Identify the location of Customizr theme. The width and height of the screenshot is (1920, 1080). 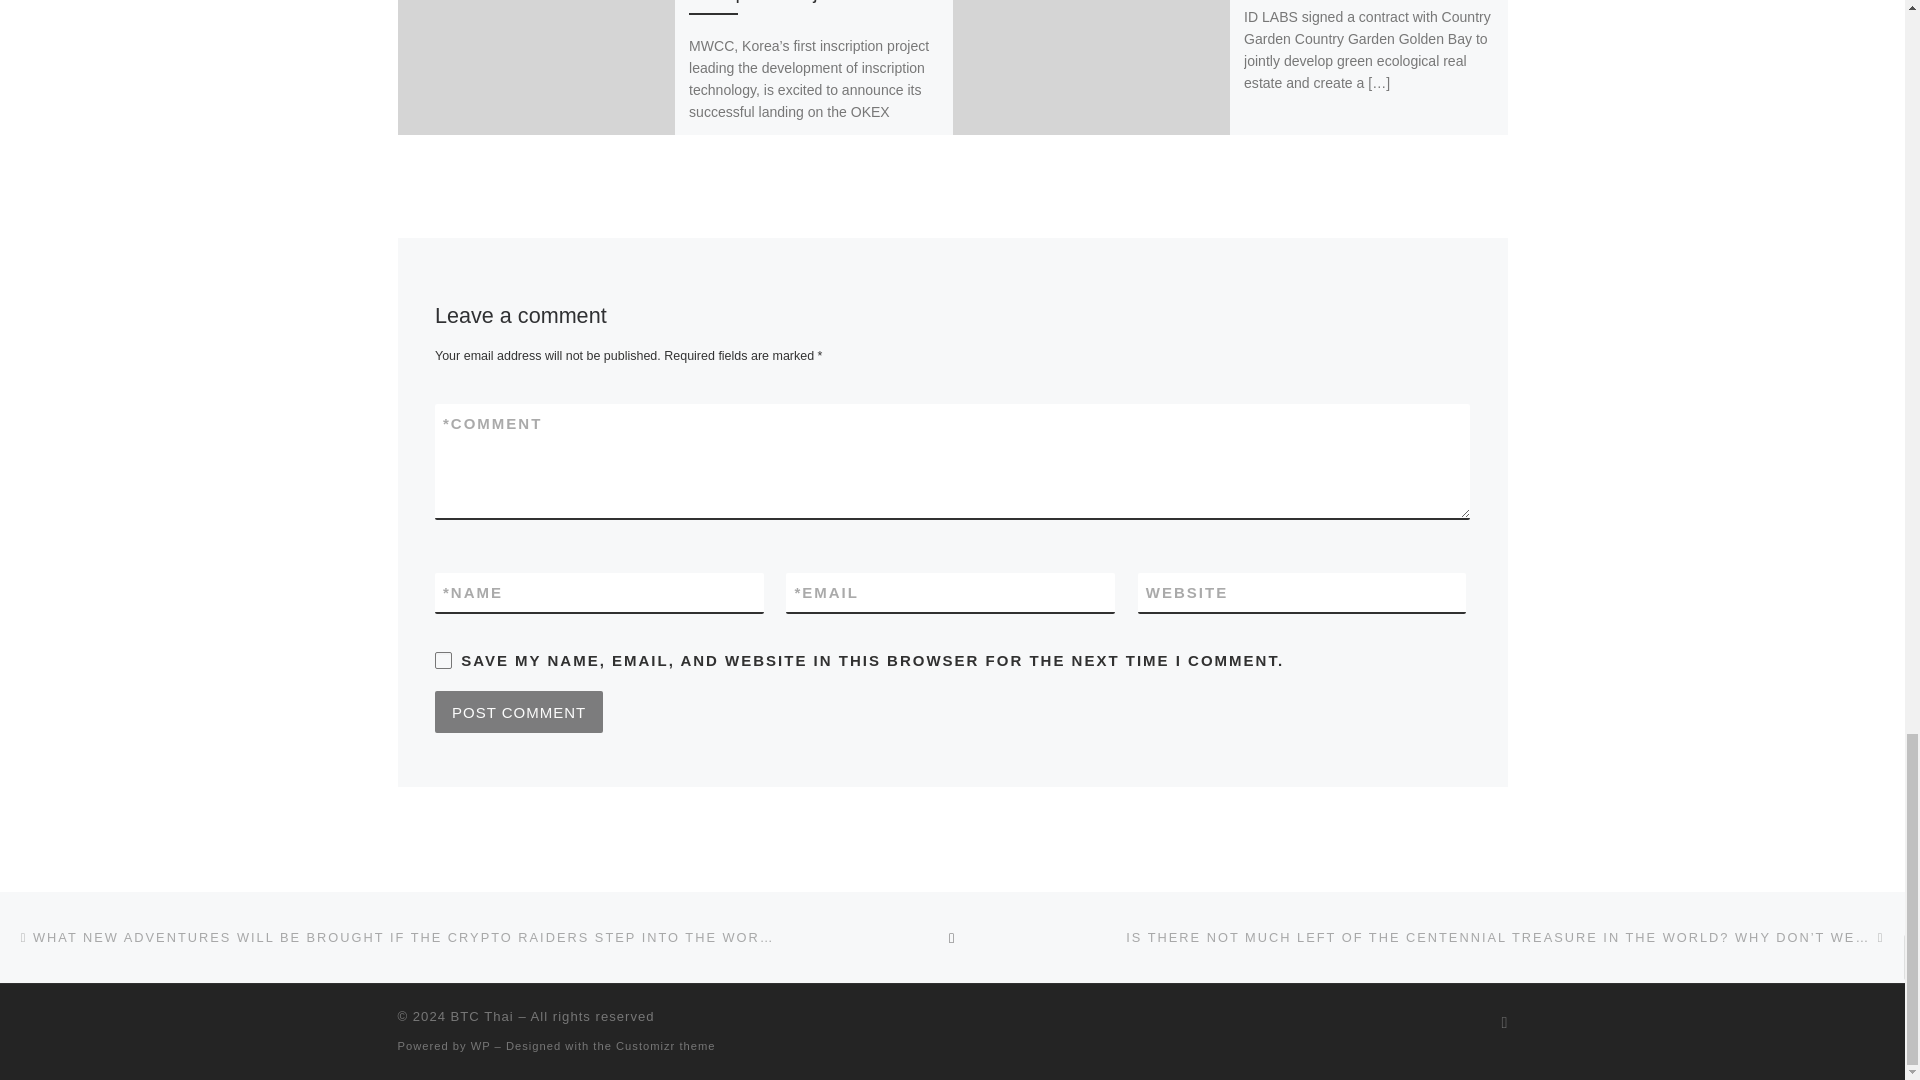
(666, 1046).